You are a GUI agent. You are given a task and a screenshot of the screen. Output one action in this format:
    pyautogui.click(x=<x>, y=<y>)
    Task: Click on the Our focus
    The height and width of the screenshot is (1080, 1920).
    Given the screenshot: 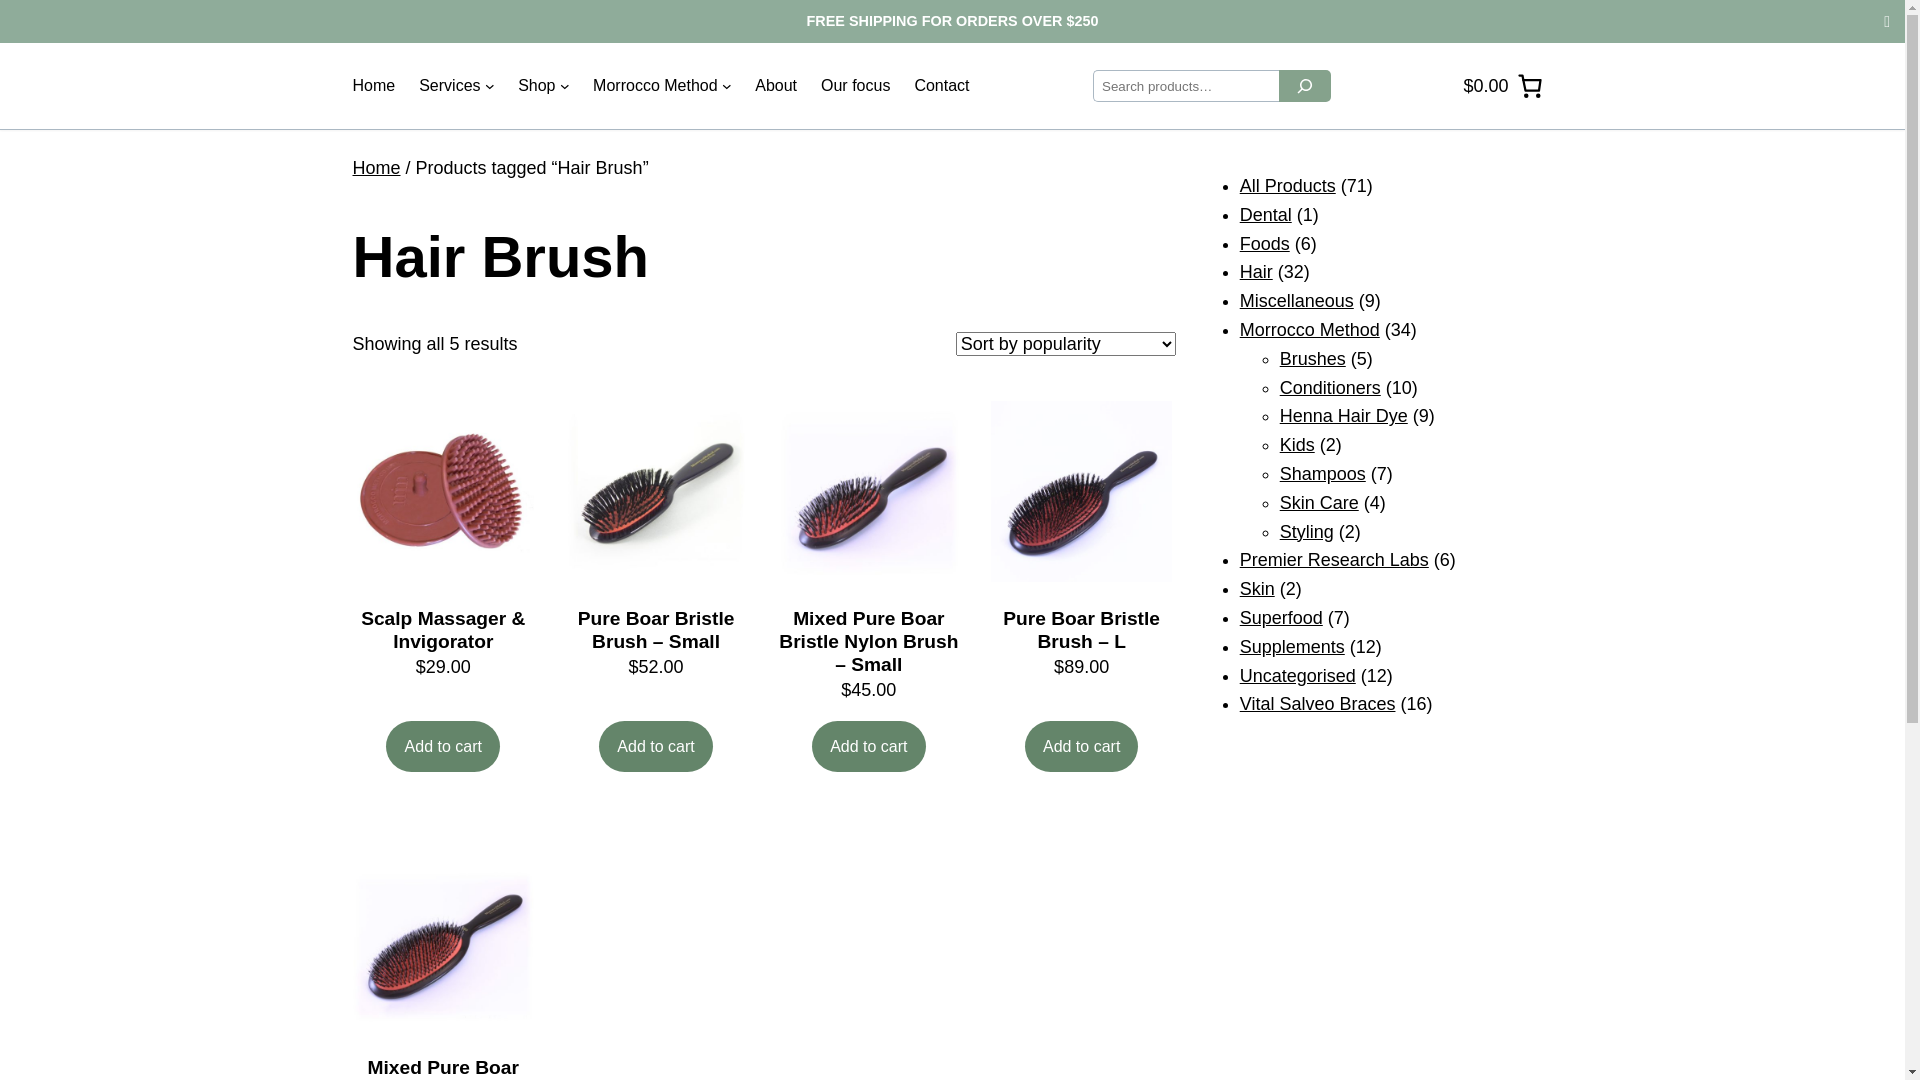 What is the action you would take?
    pyautogui.click(x=856, y=86)
    